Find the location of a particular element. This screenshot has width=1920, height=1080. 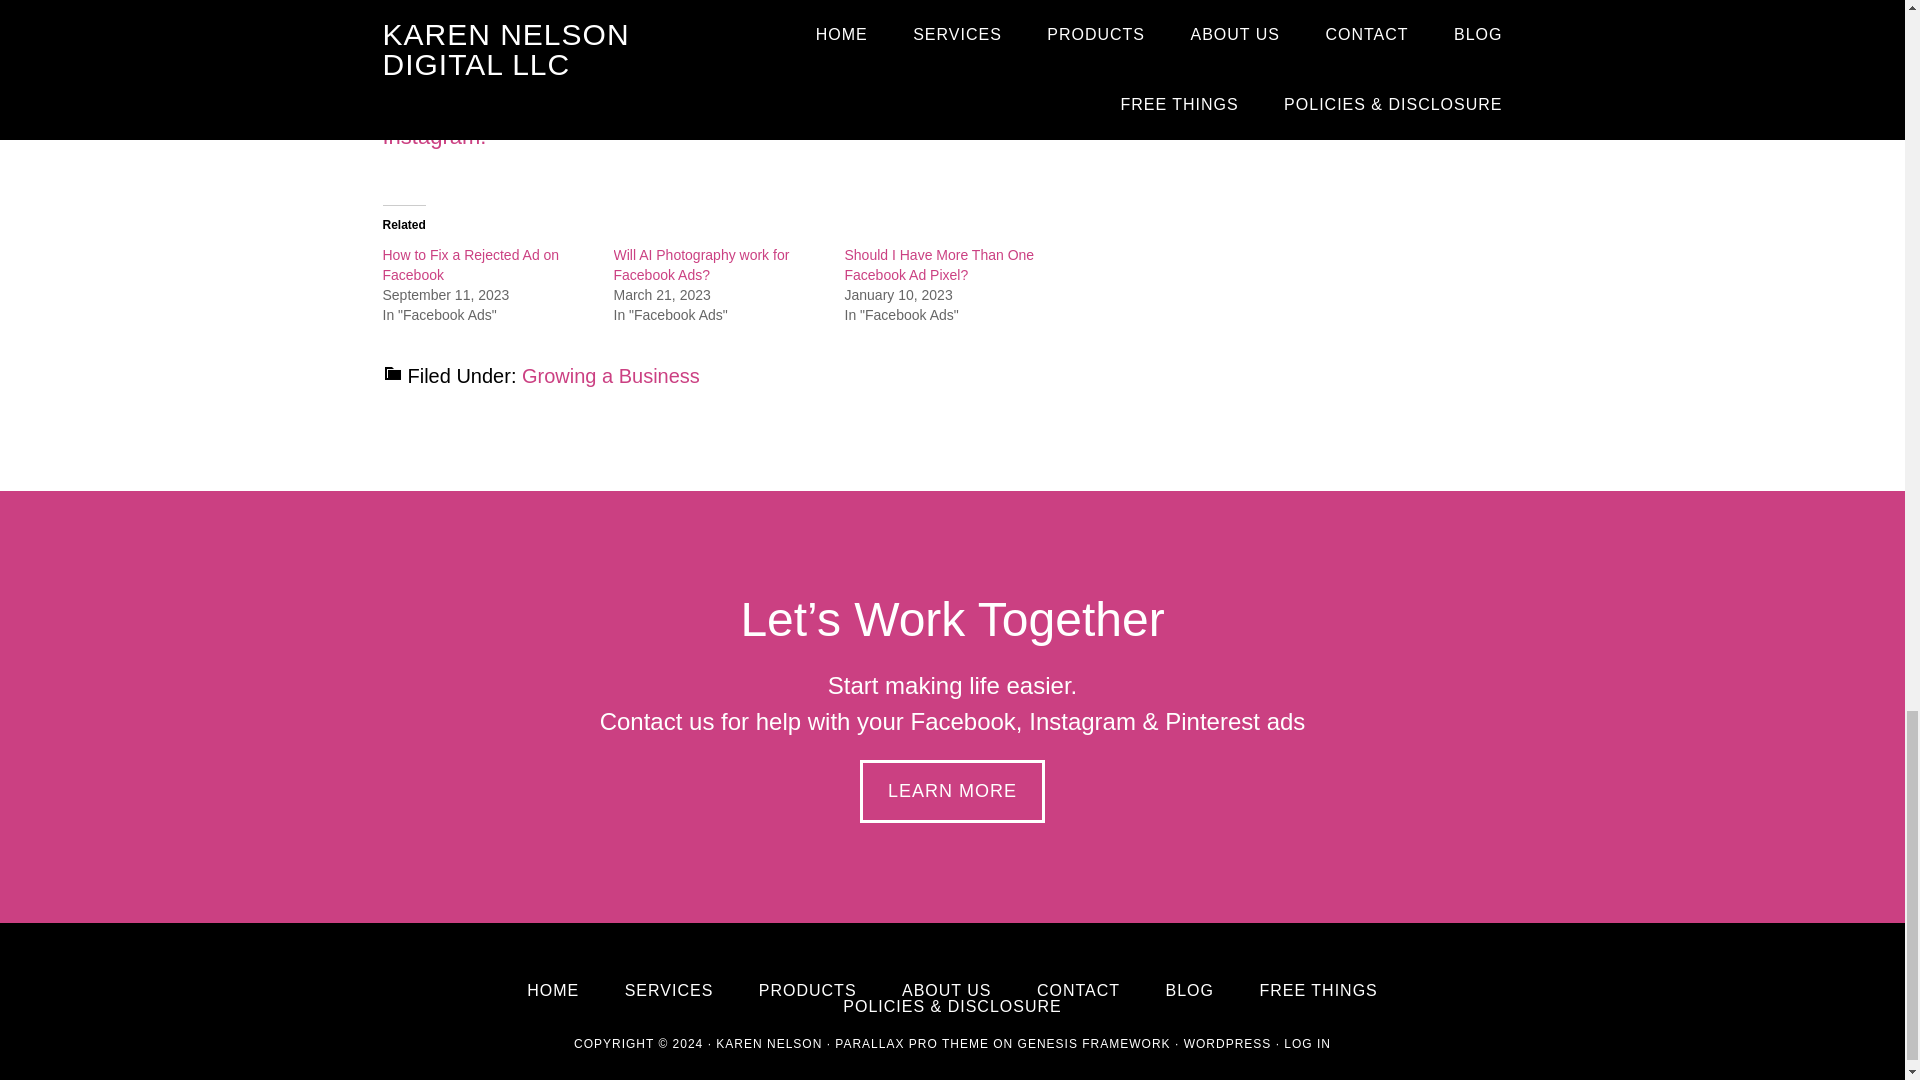

CONTACT is located at coordinates (1078, 990).